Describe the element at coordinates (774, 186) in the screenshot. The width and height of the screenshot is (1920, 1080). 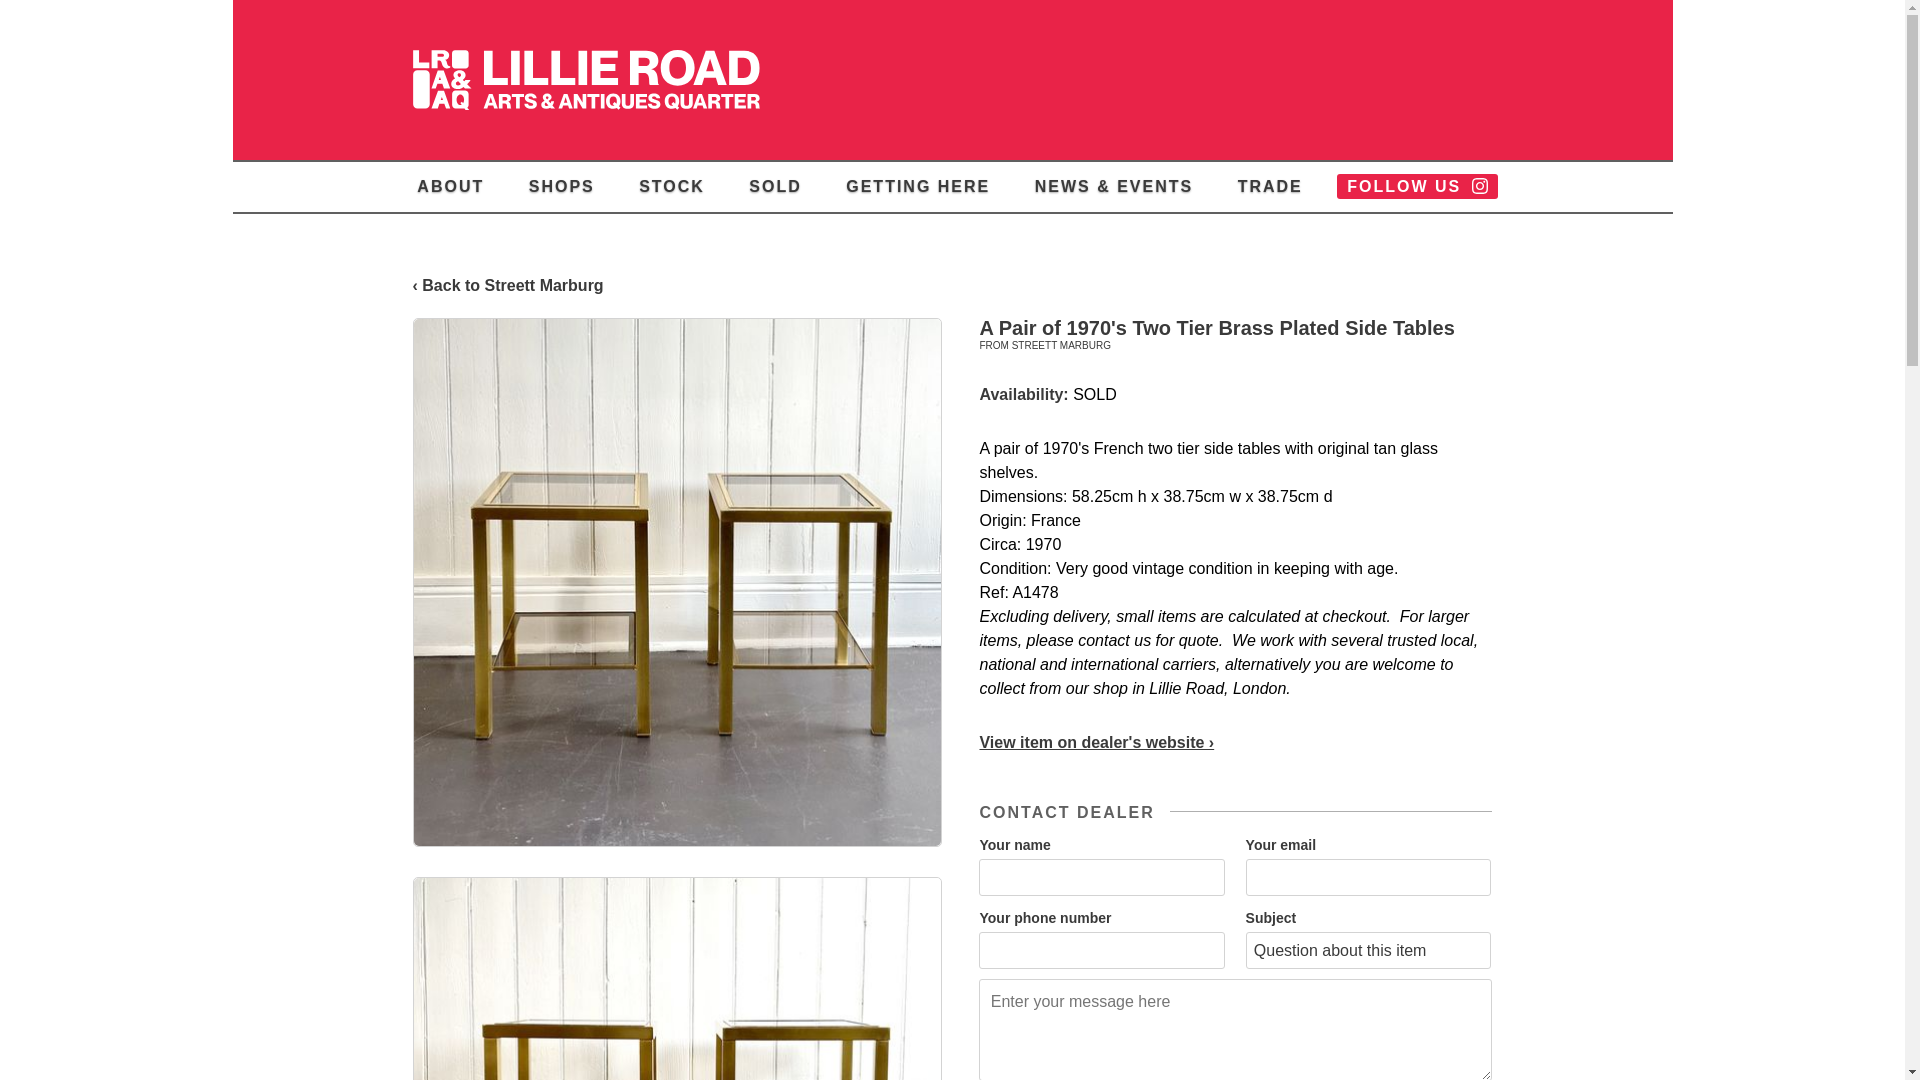
I see `SOLD` at that location.